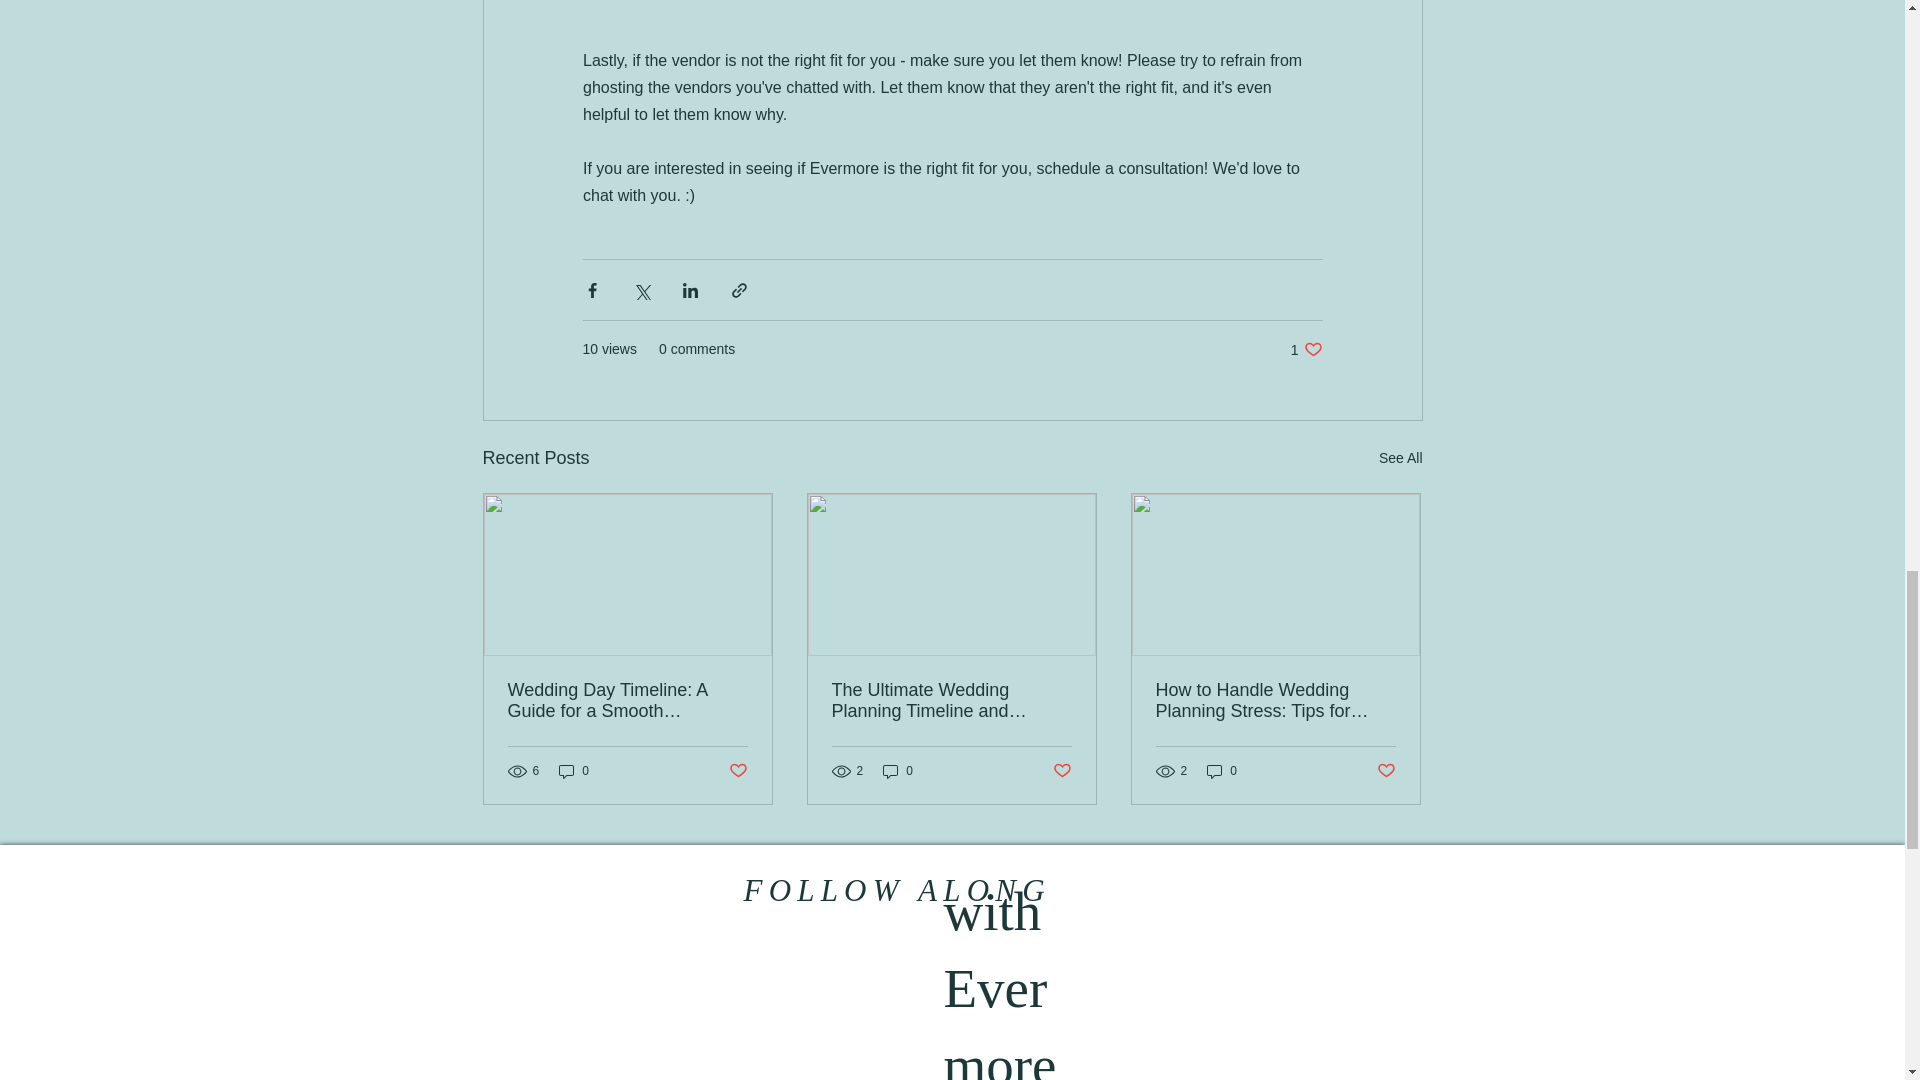 This screenshot has width=1920, height=1080. Describe the element at coordinates (1386, 771) in the screenshot. I see `0` at that location.